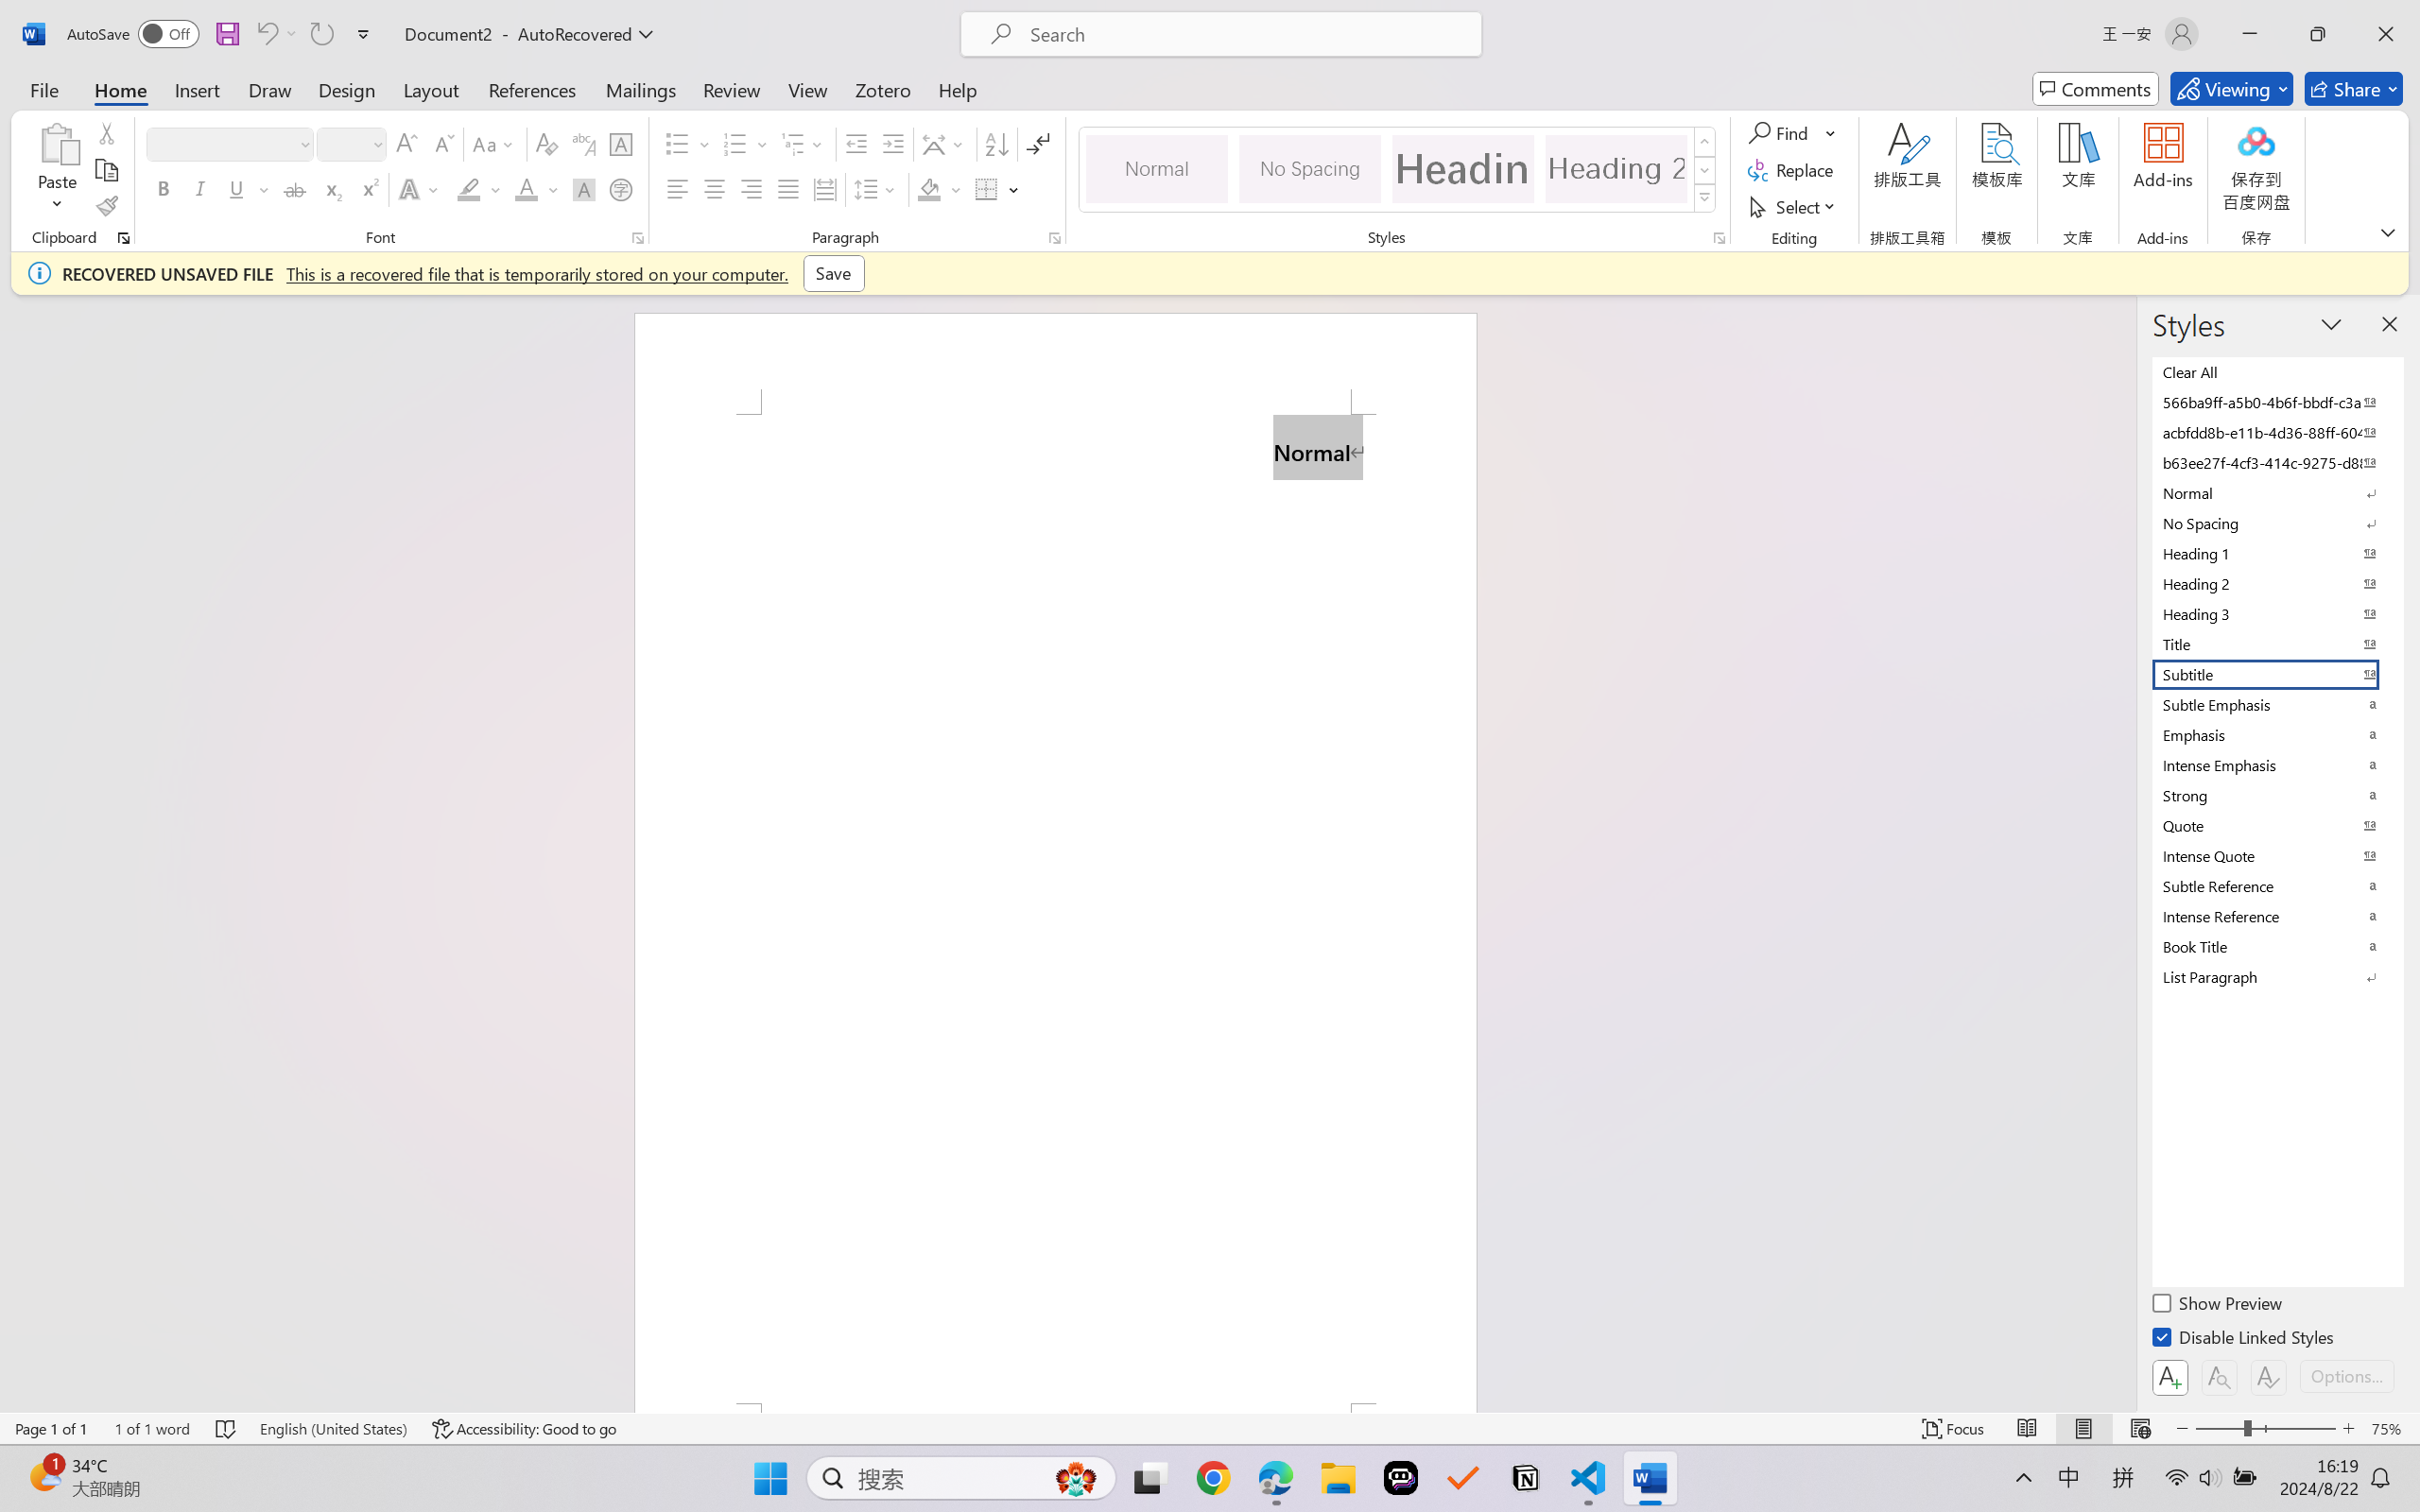 The width and height of the screenshot is (2420, 1512). What do you see at coordinates (2232, 89) in the screenshot?
I see `Mode` at bounding box center [2232, 89].